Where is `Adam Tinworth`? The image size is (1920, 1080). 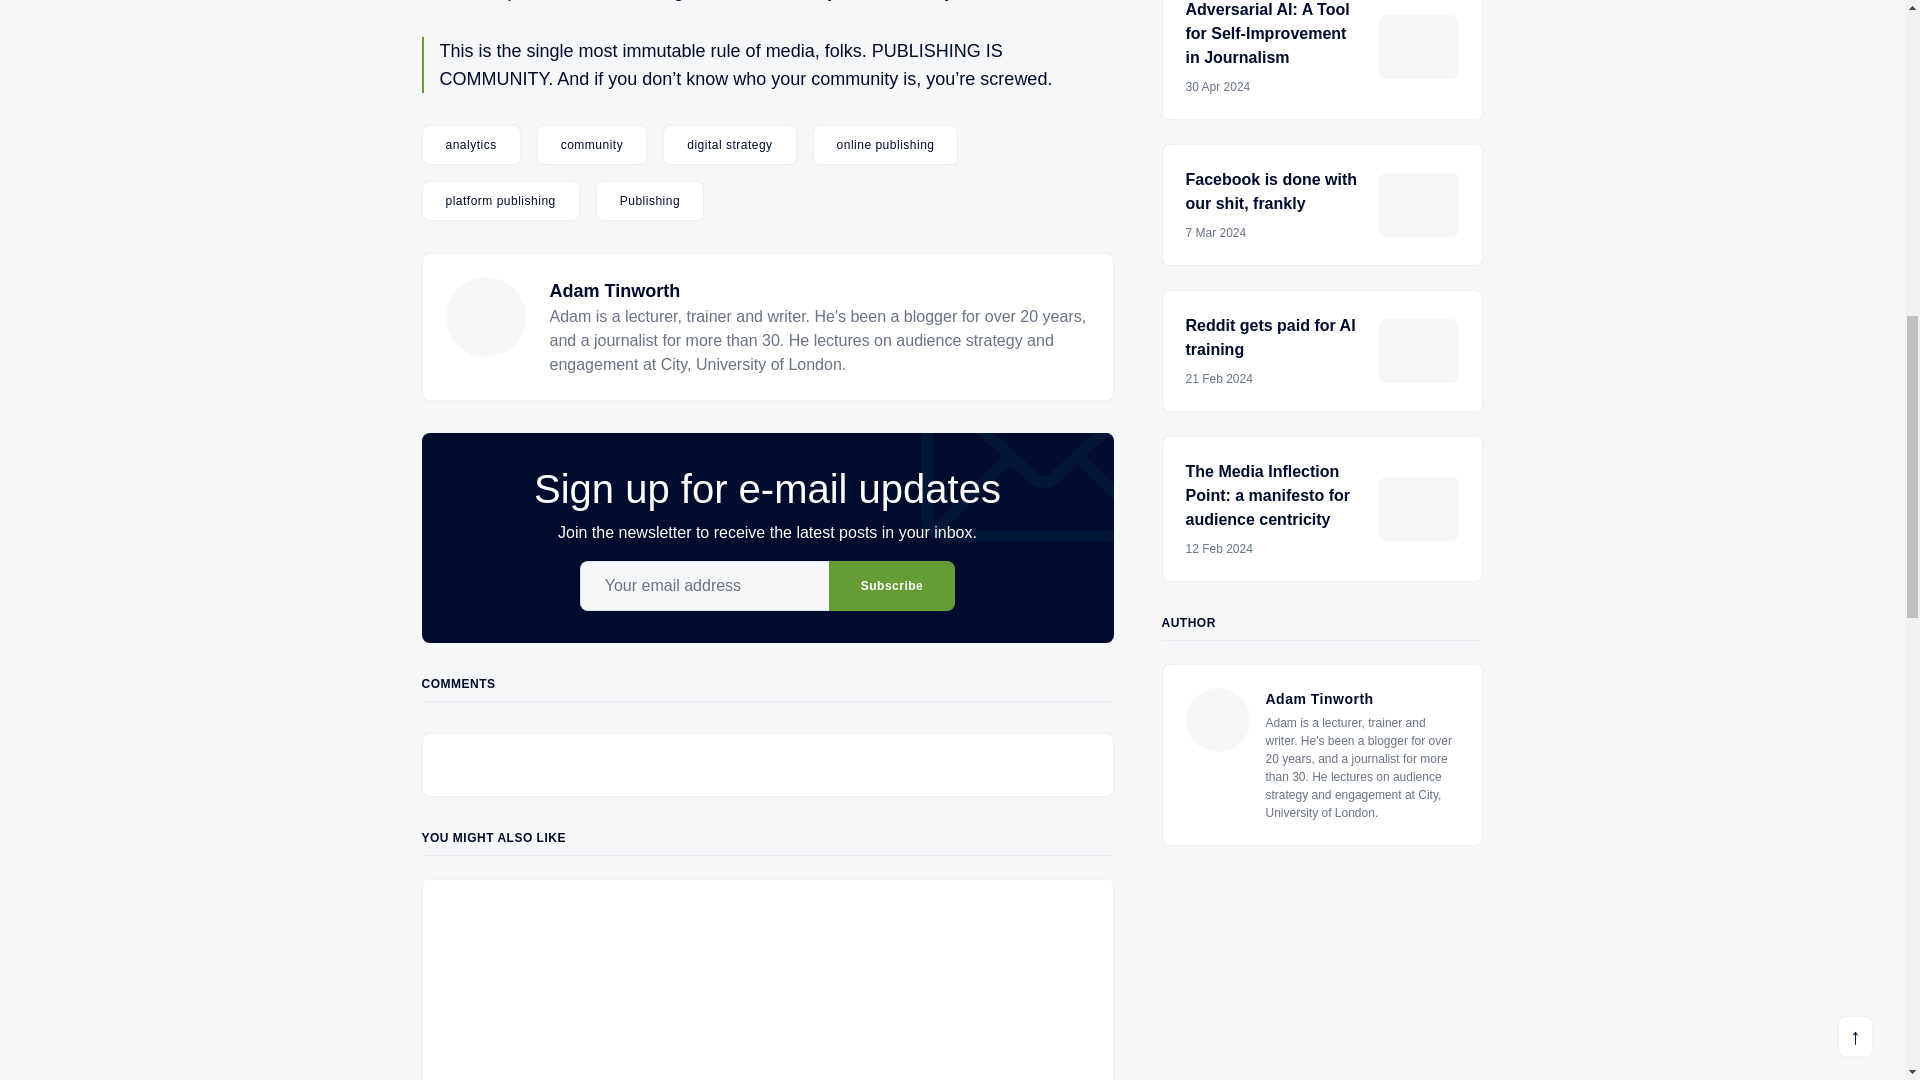
Adam Tinworth is located at coordinates (615, 290).